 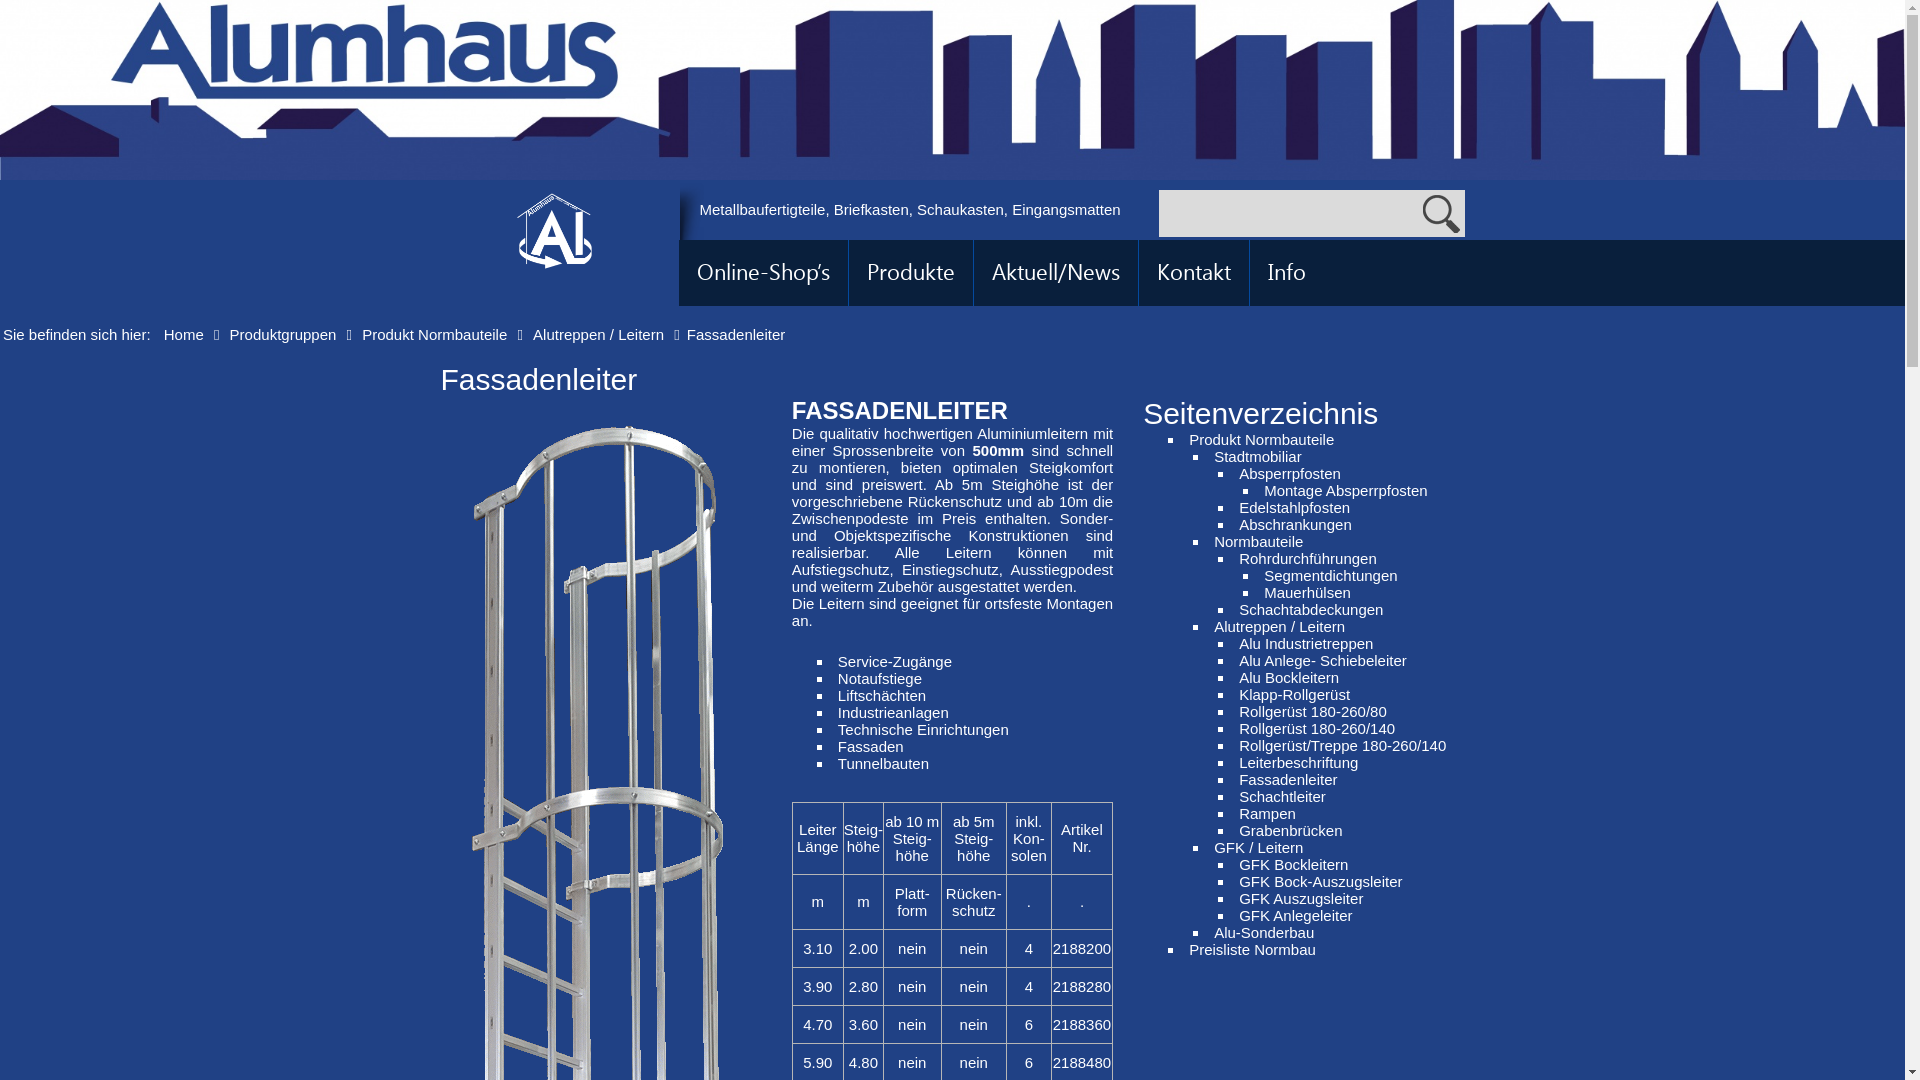 What do you see at coordinates (1262, 440) in the screenshot?
I see `Produkt Normbauteile` at bounding box center [1262, 440].